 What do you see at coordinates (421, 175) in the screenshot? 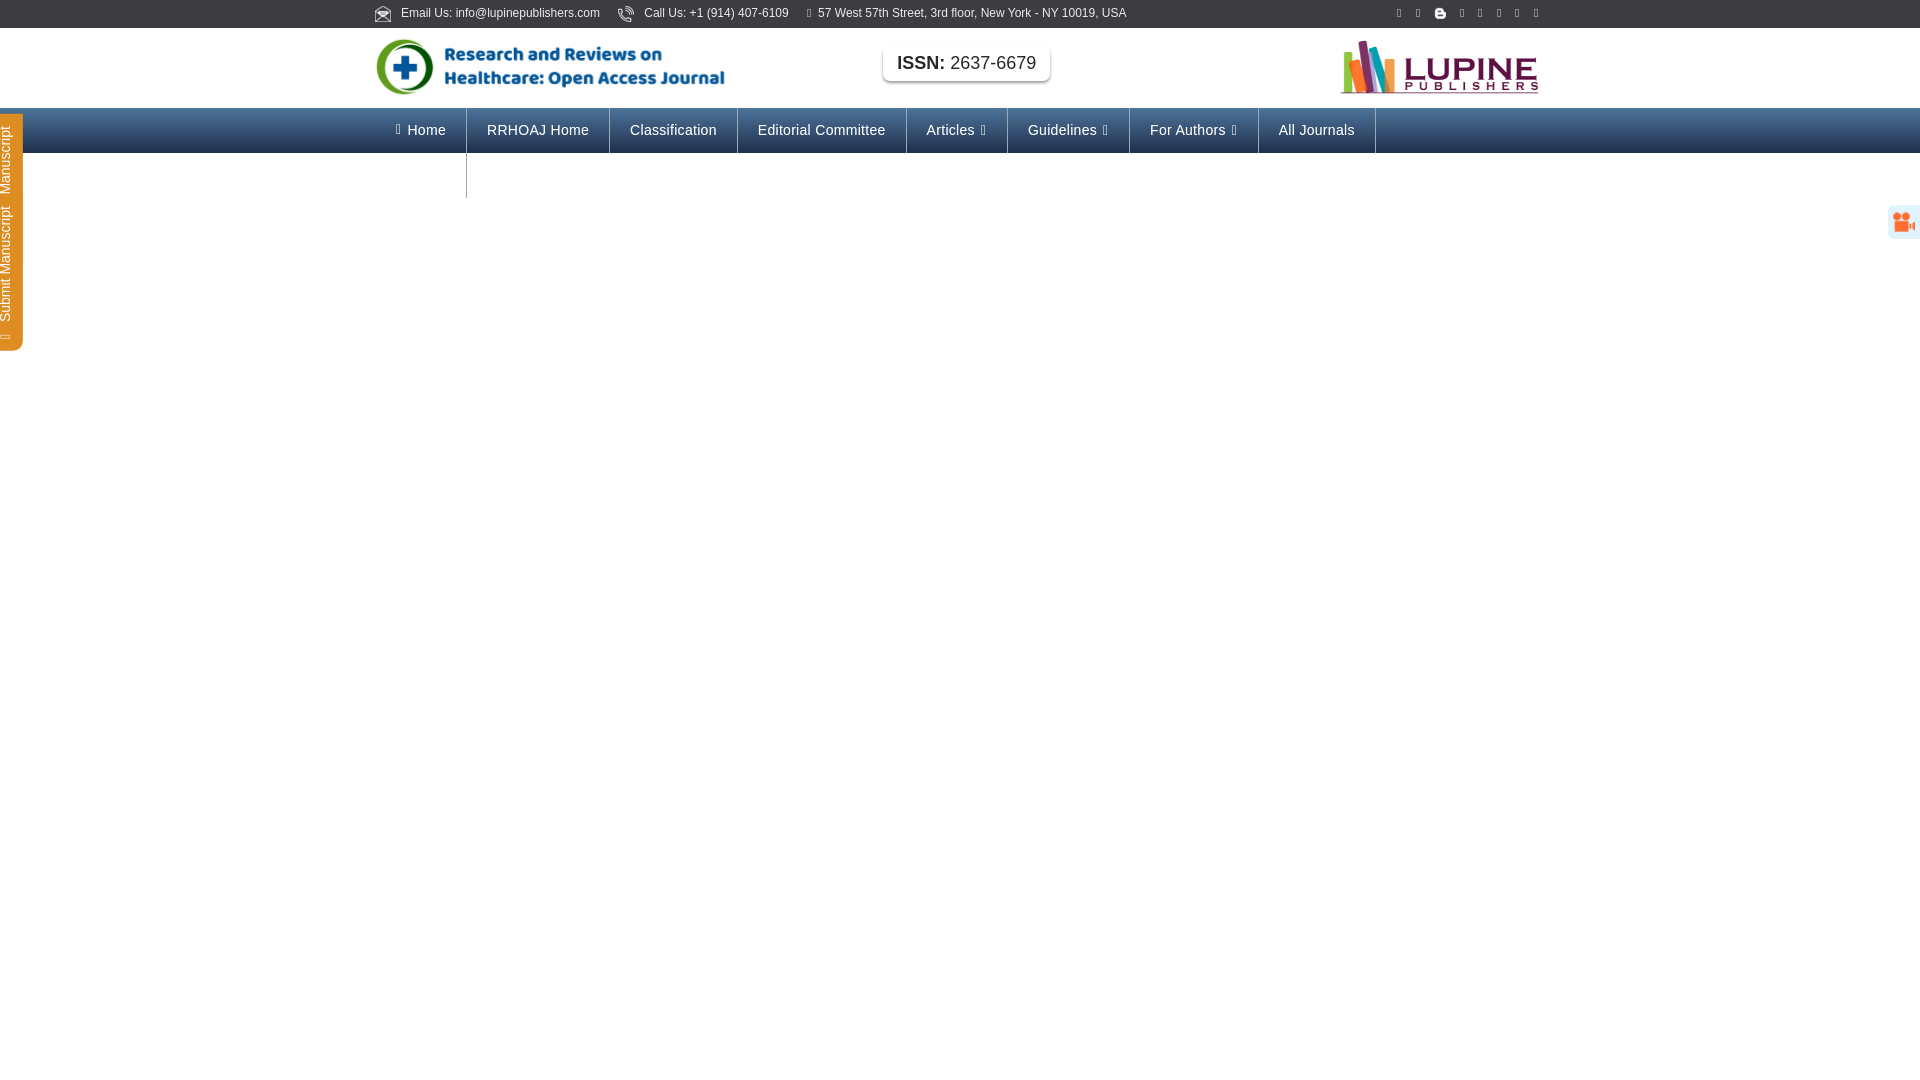
I see `Contact` at bounding box center [421, 175].